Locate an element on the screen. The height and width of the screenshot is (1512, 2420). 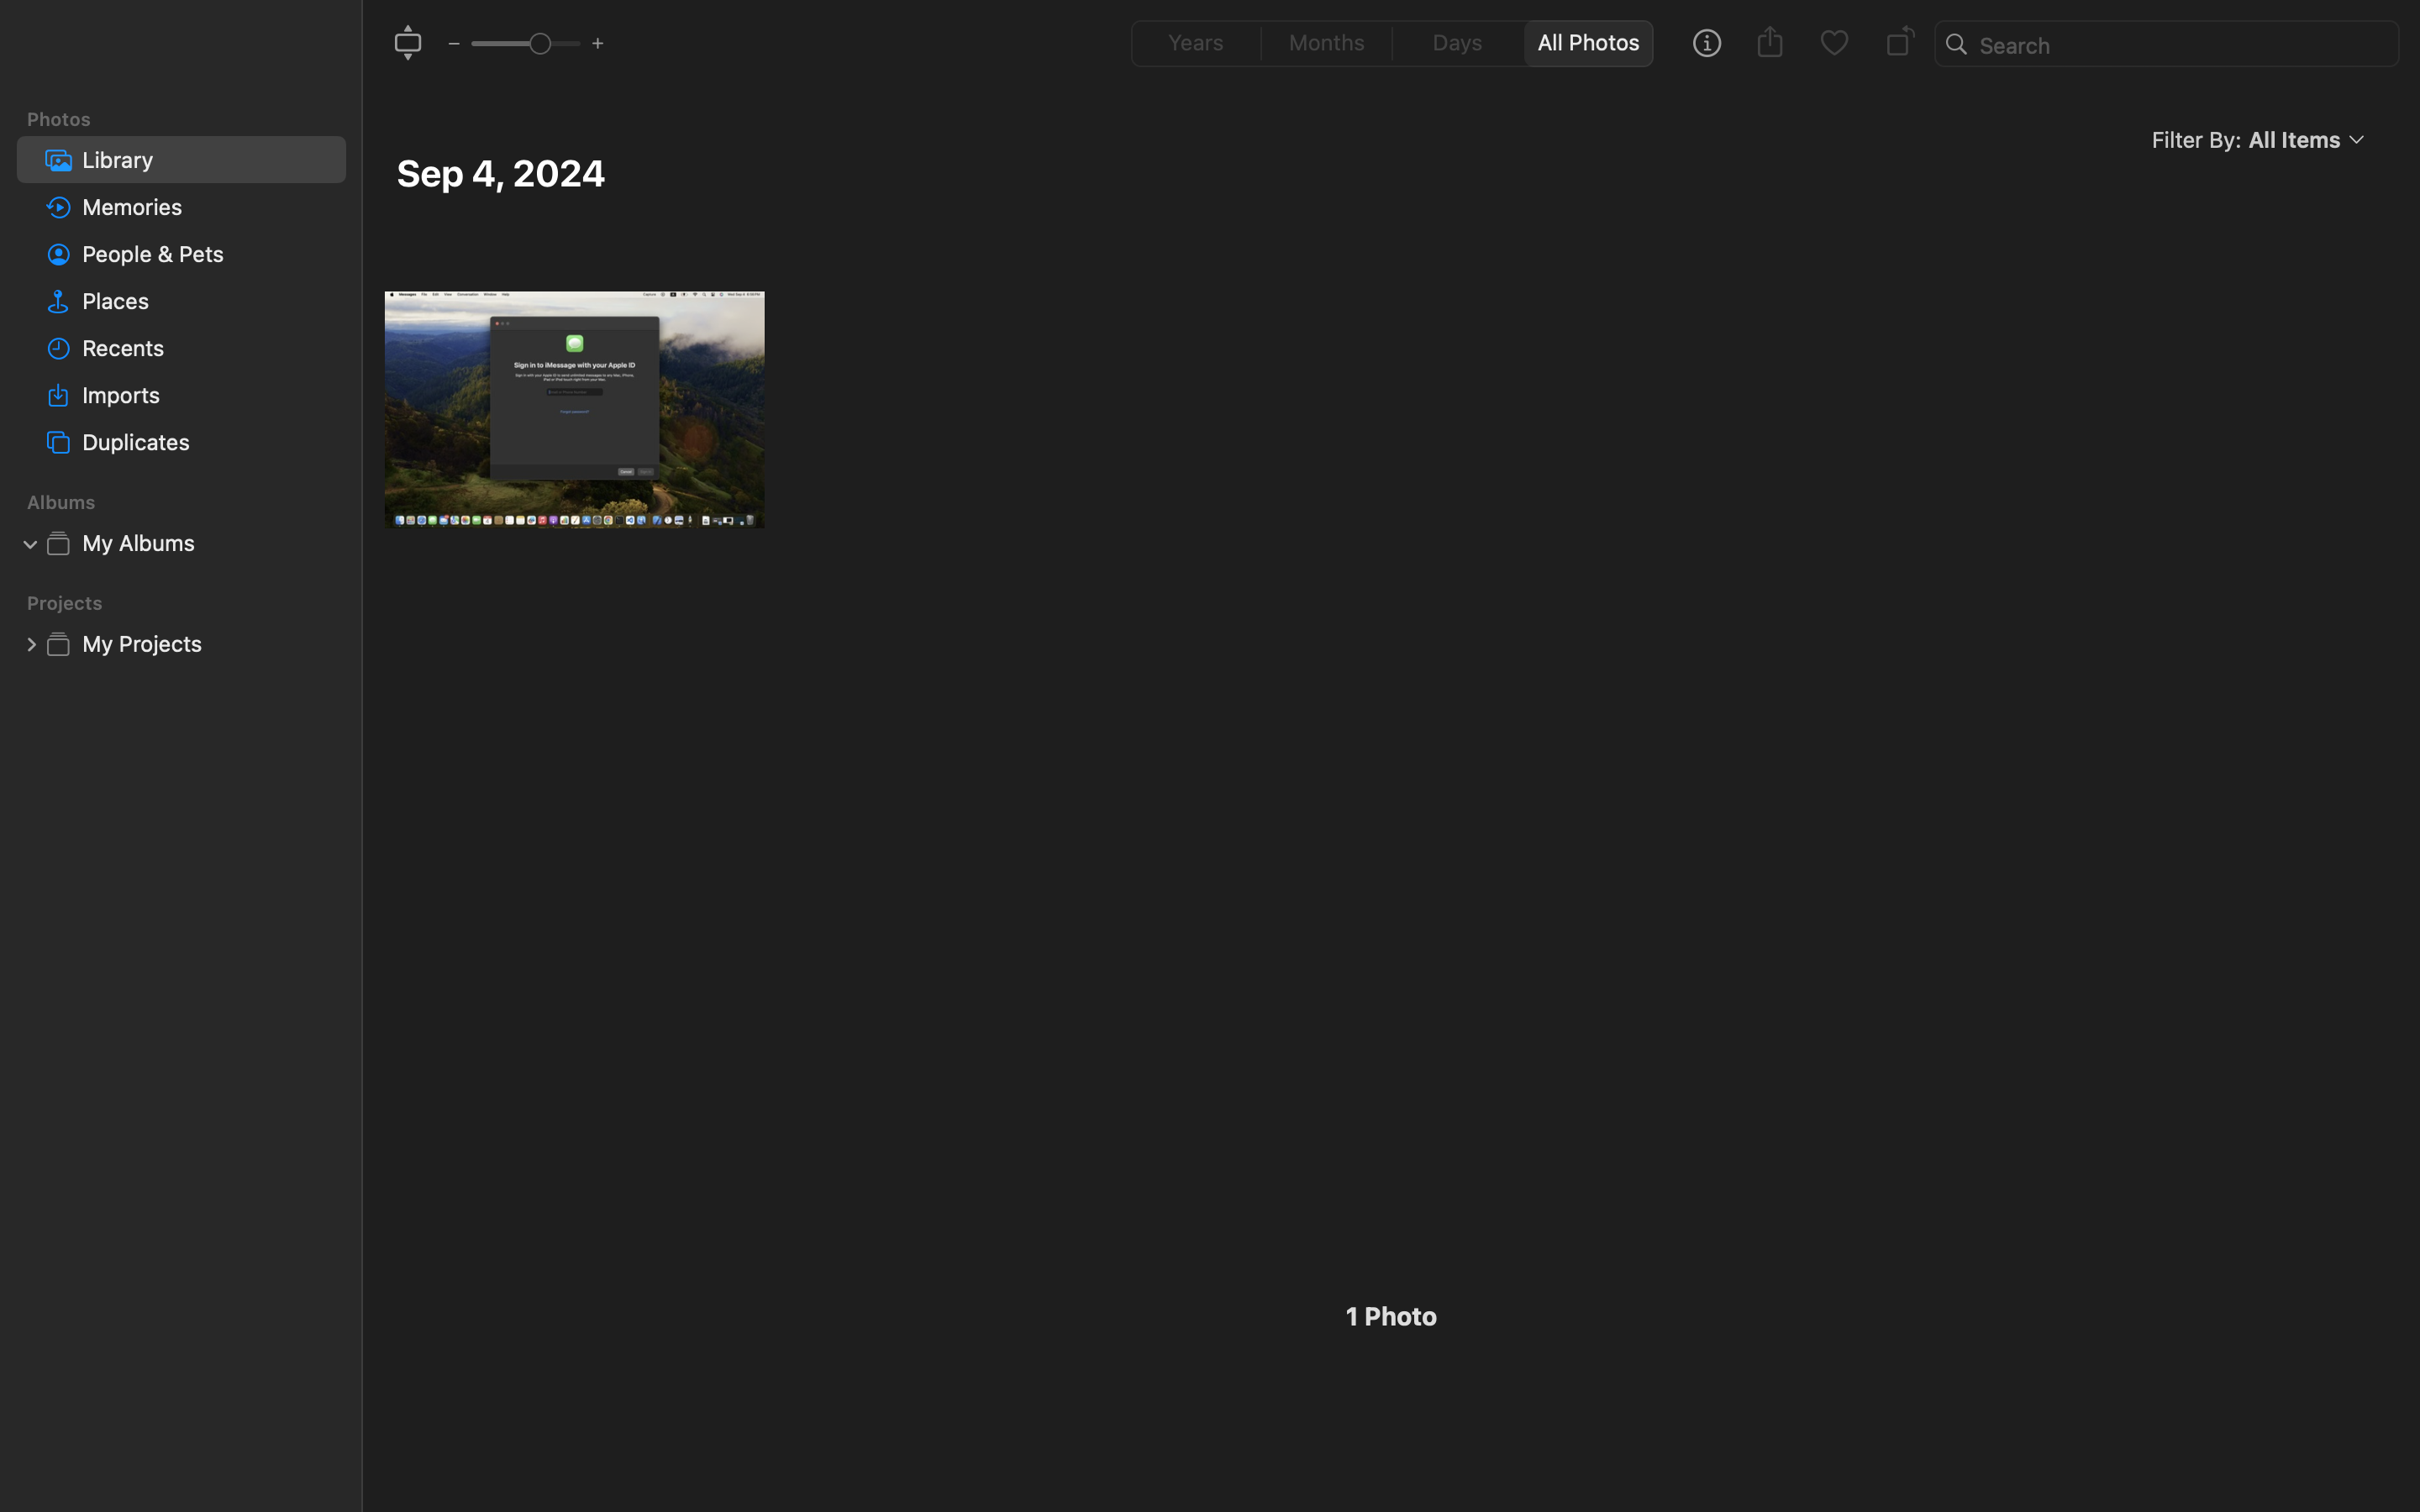
Duplicates is located at coordinates (208, 442).